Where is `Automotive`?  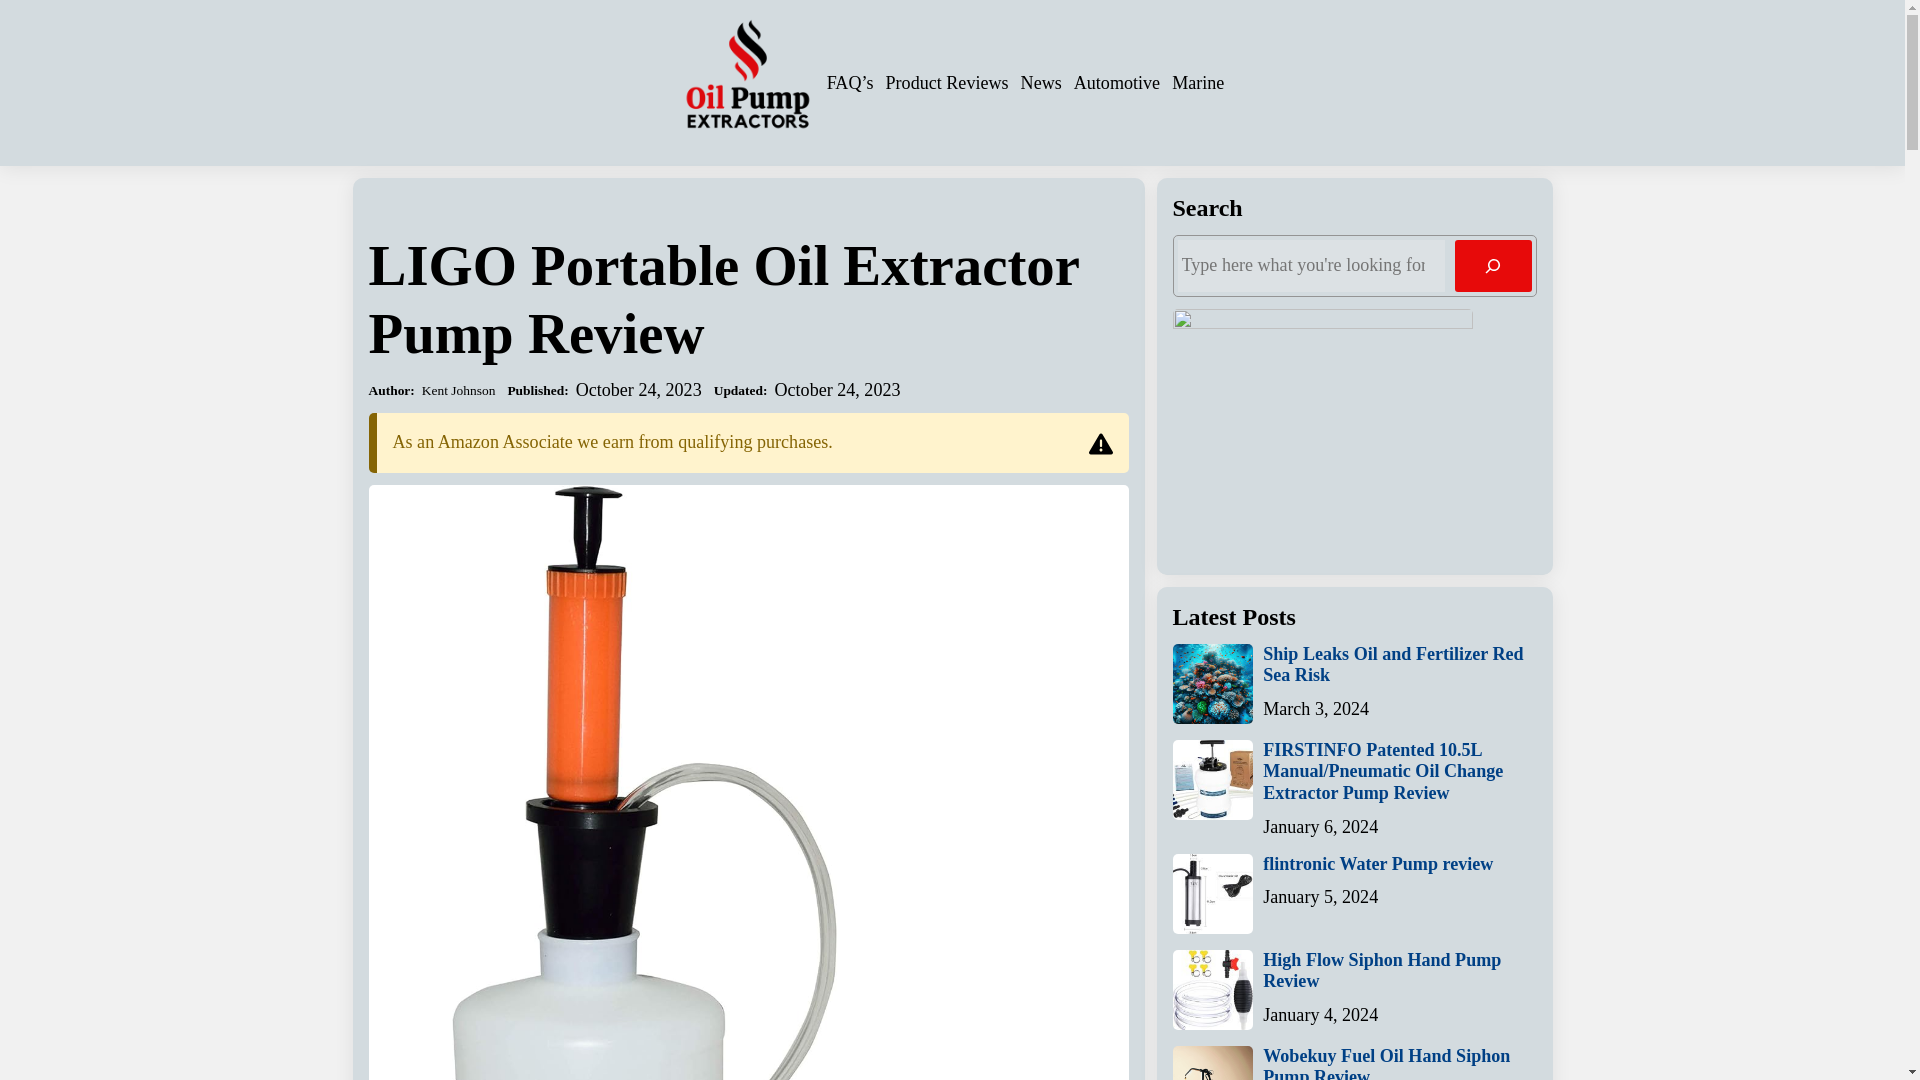
Automotive is located at coordinates (1116, 82).